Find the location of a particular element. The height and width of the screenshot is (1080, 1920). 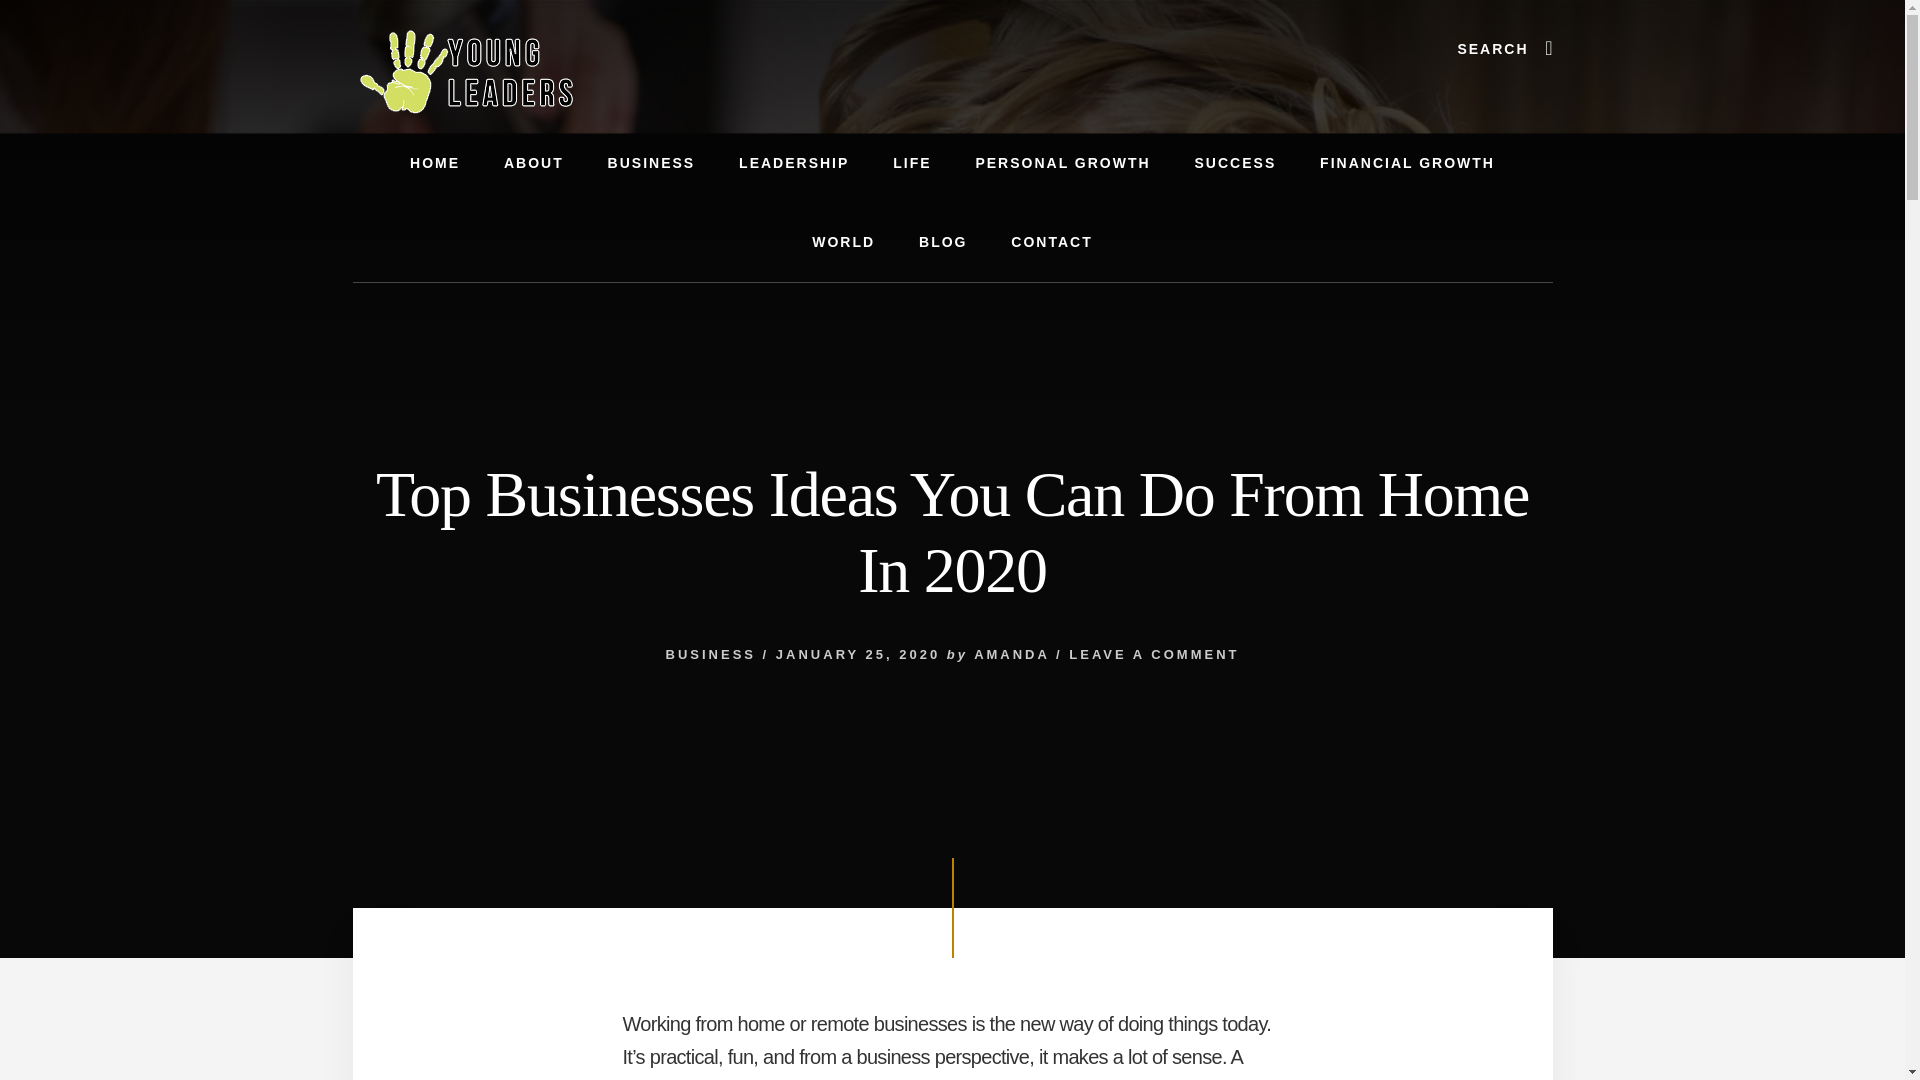

CONTACT is located at coordinates (1050, 242).